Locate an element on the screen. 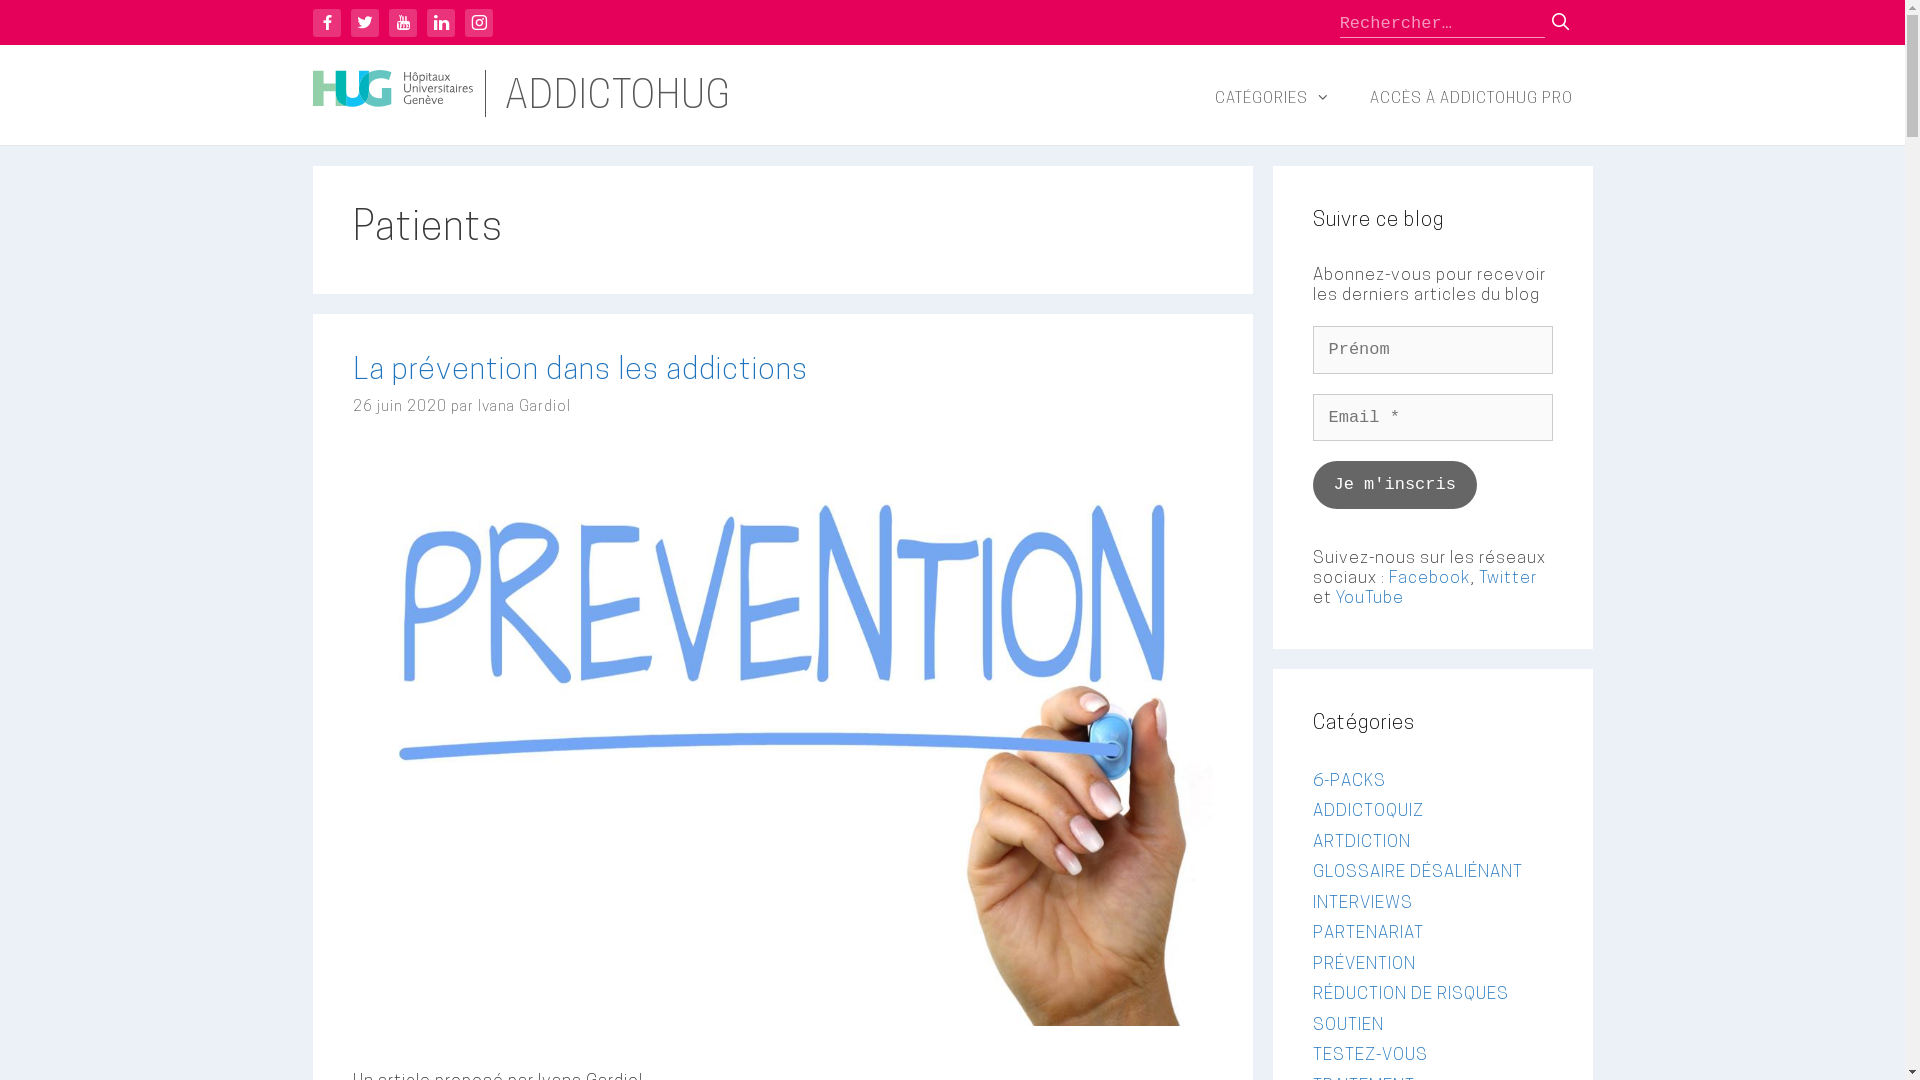 The image size is (1920, 1080). ARTDICTION is located at coordinates (1361, 842).